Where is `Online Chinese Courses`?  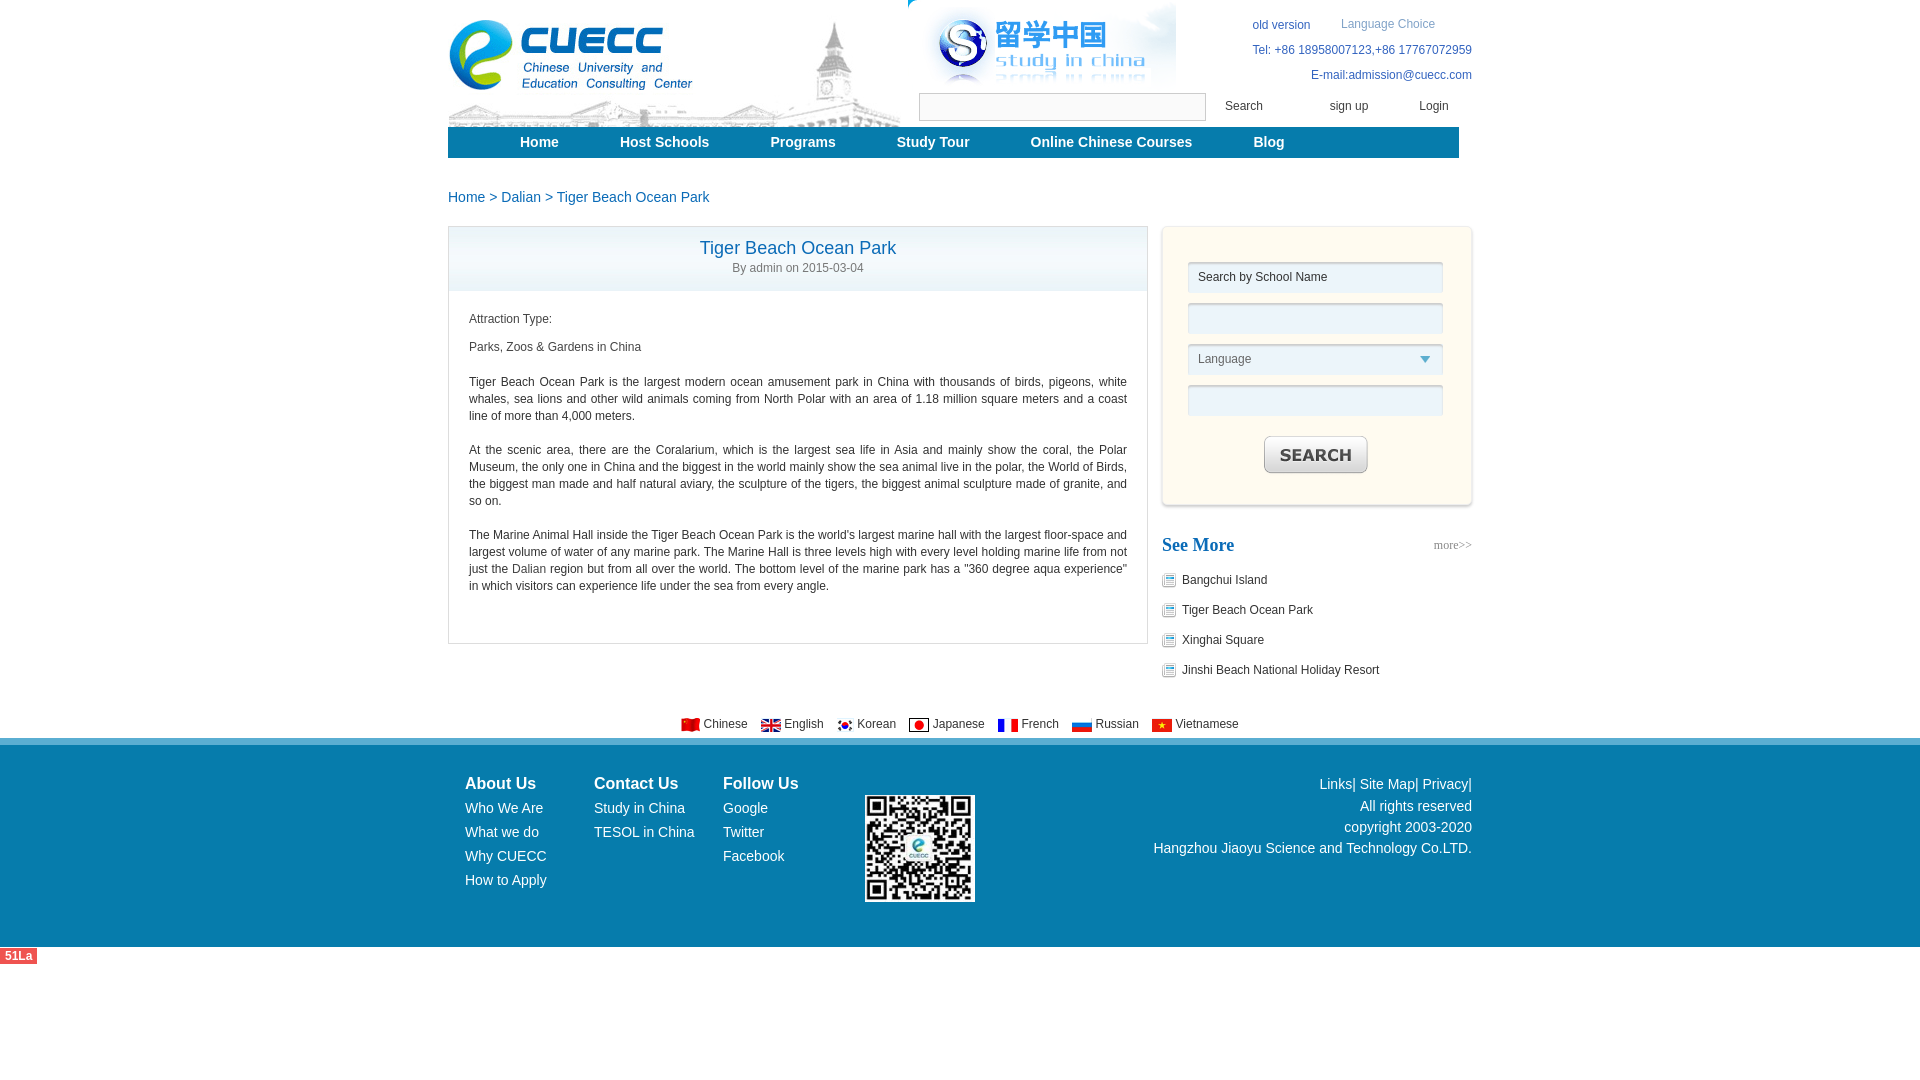
Online Chinese Courses is located at coordinates (1114, 142).